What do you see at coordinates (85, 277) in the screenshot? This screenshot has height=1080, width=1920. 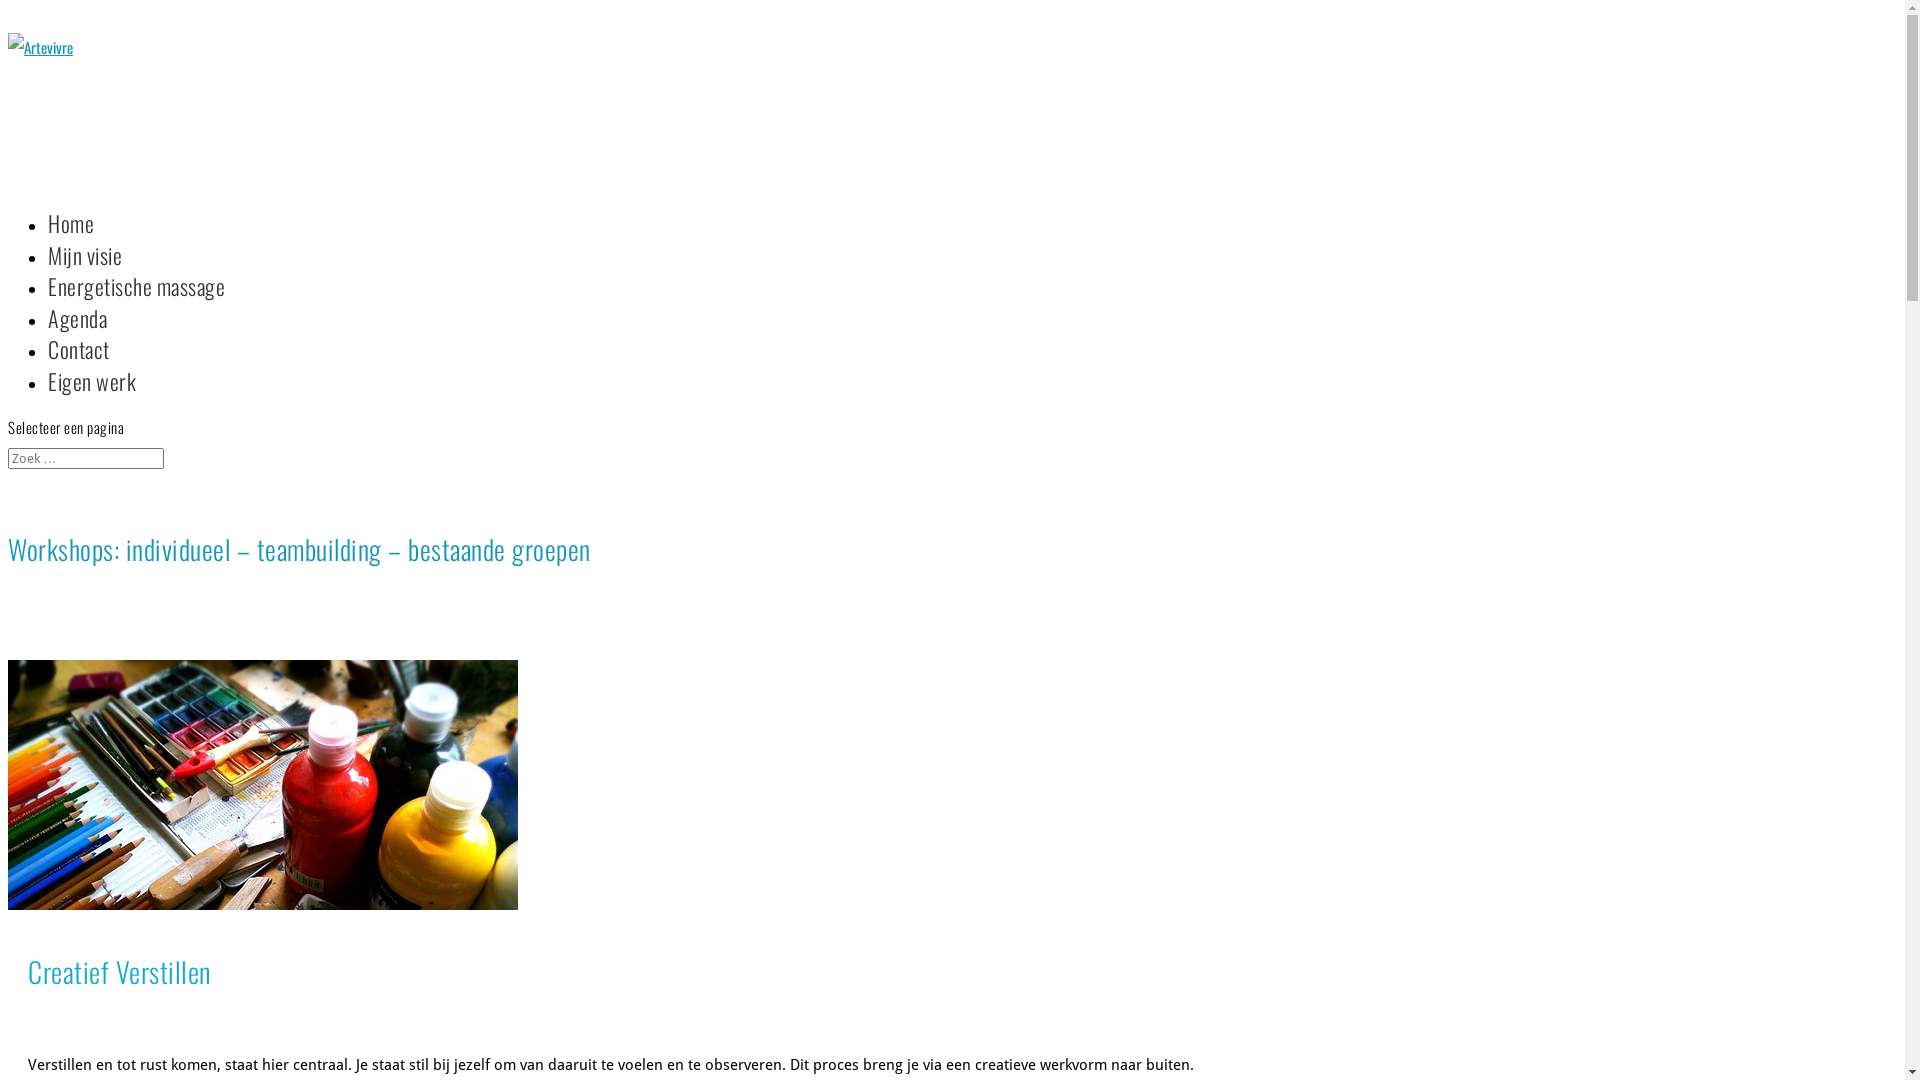 I see `Mijn visie` at bounding box center [85, 277].